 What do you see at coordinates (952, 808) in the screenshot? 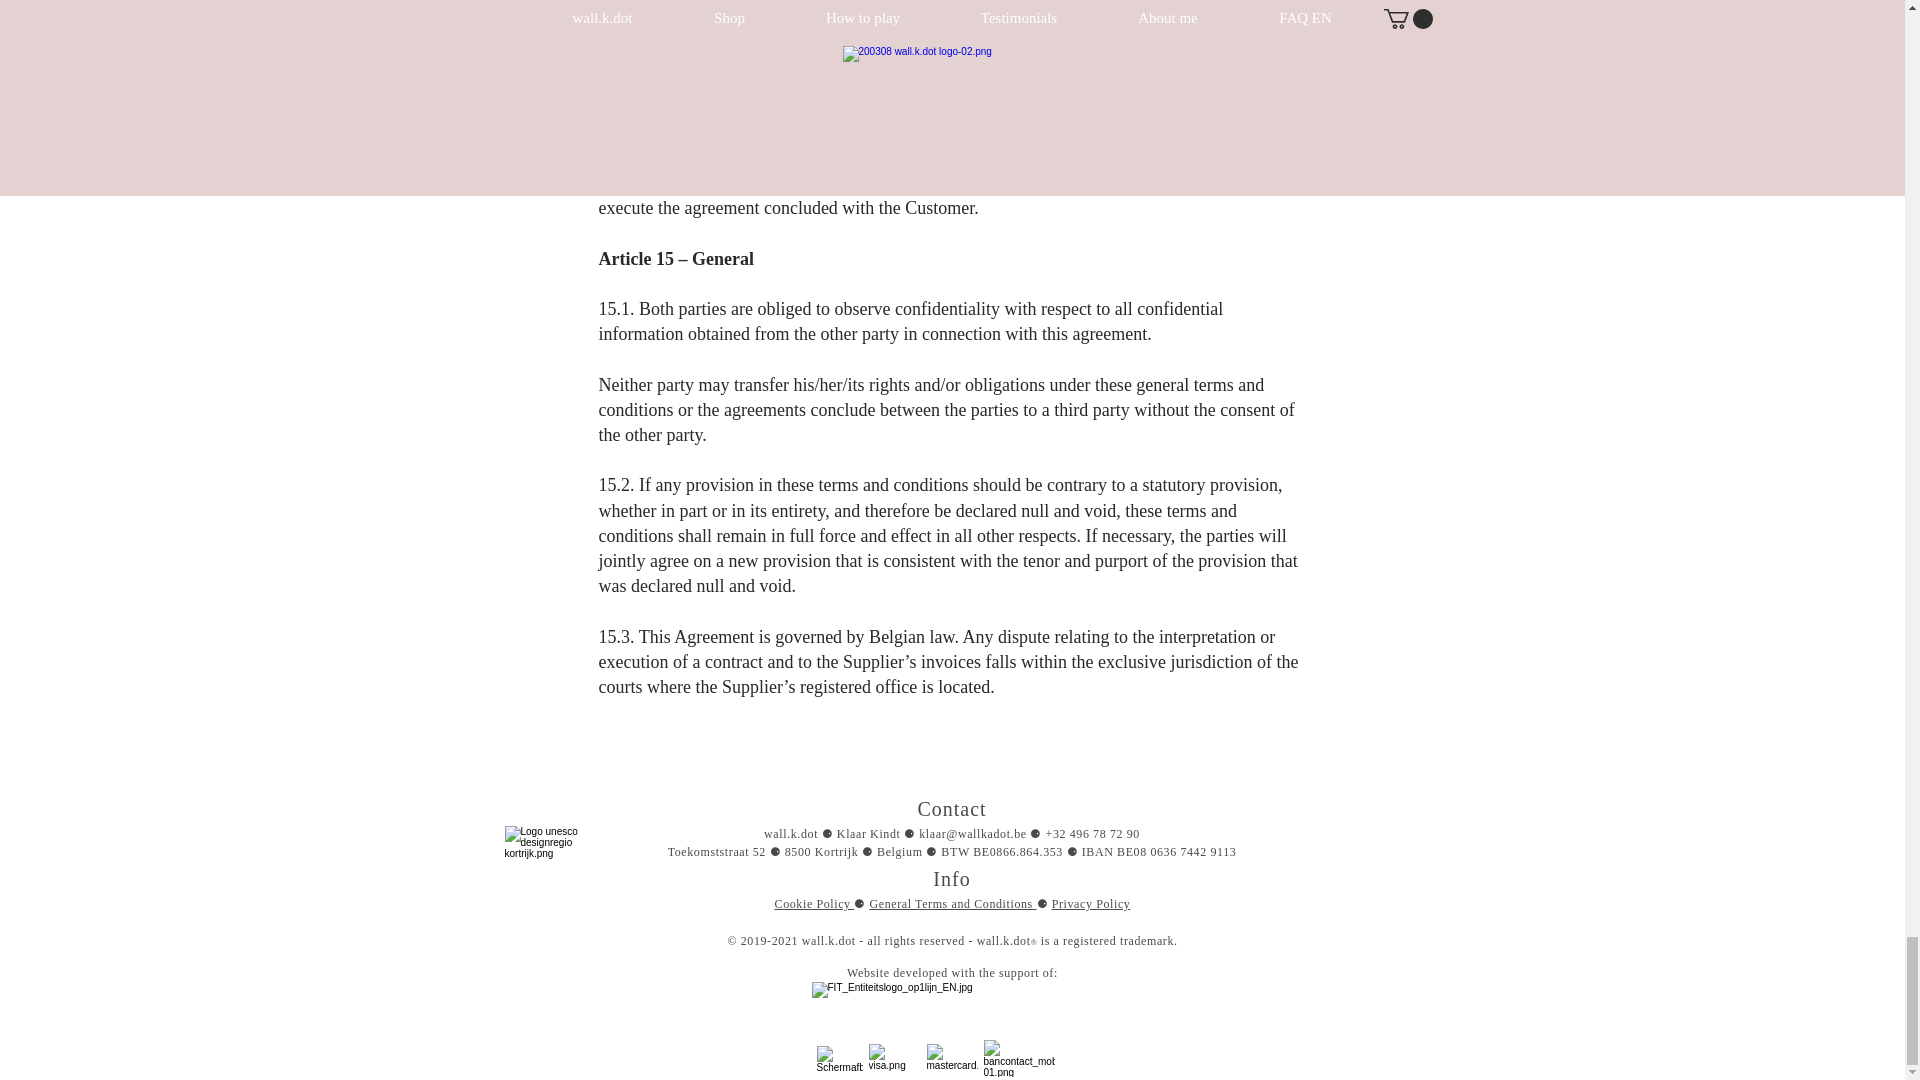
I see `Contact` at bounding box center [952, 808].